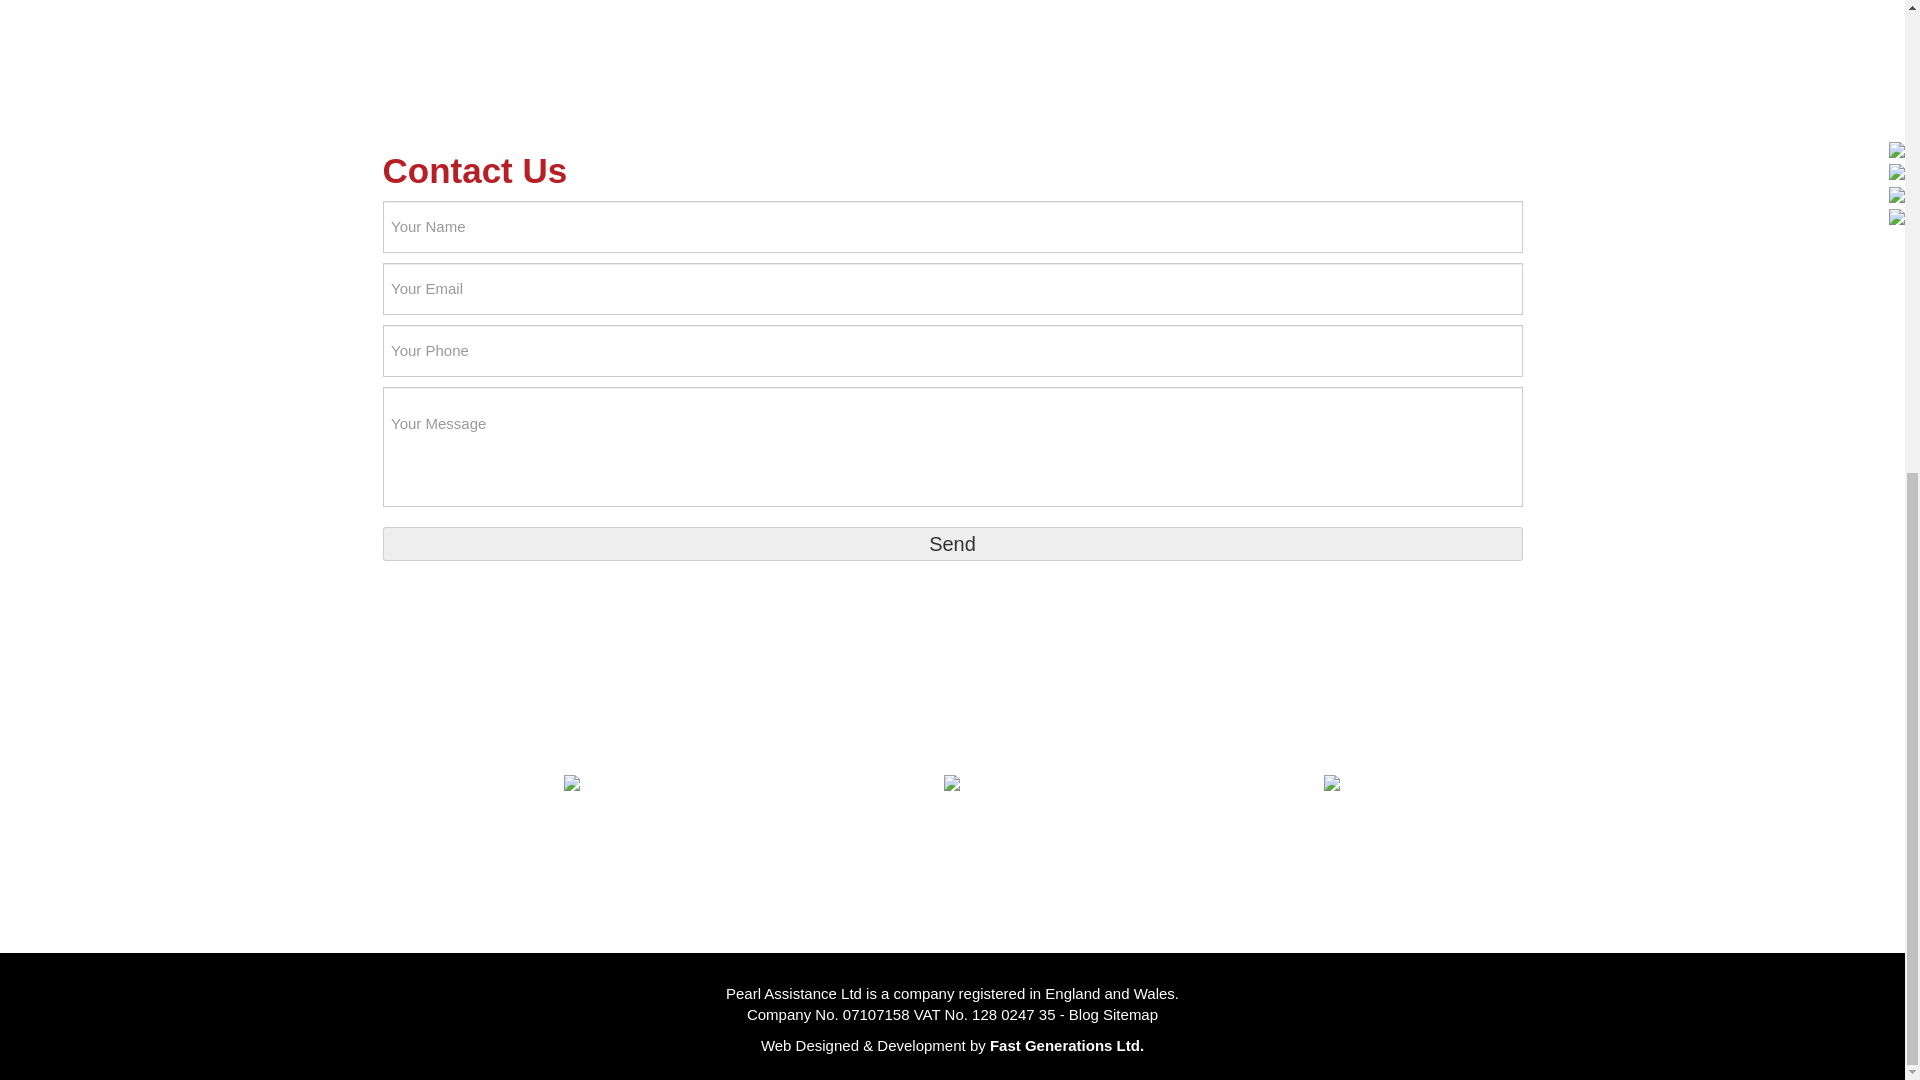 This screenshot has width=1920, height=1080. Describe the element at coordinates (1130, 1014) in the screenshot. I see `Sitemap` at that location.